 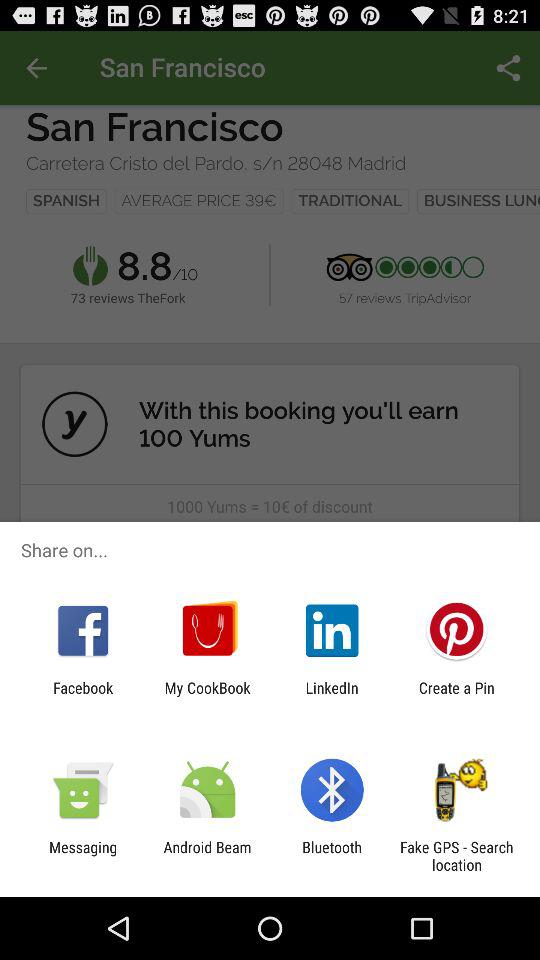 What do you see at coordinates (207, 856) in the screenshot?
I see `launch the icon next to the messaging item` at bounding box center [207, 856].